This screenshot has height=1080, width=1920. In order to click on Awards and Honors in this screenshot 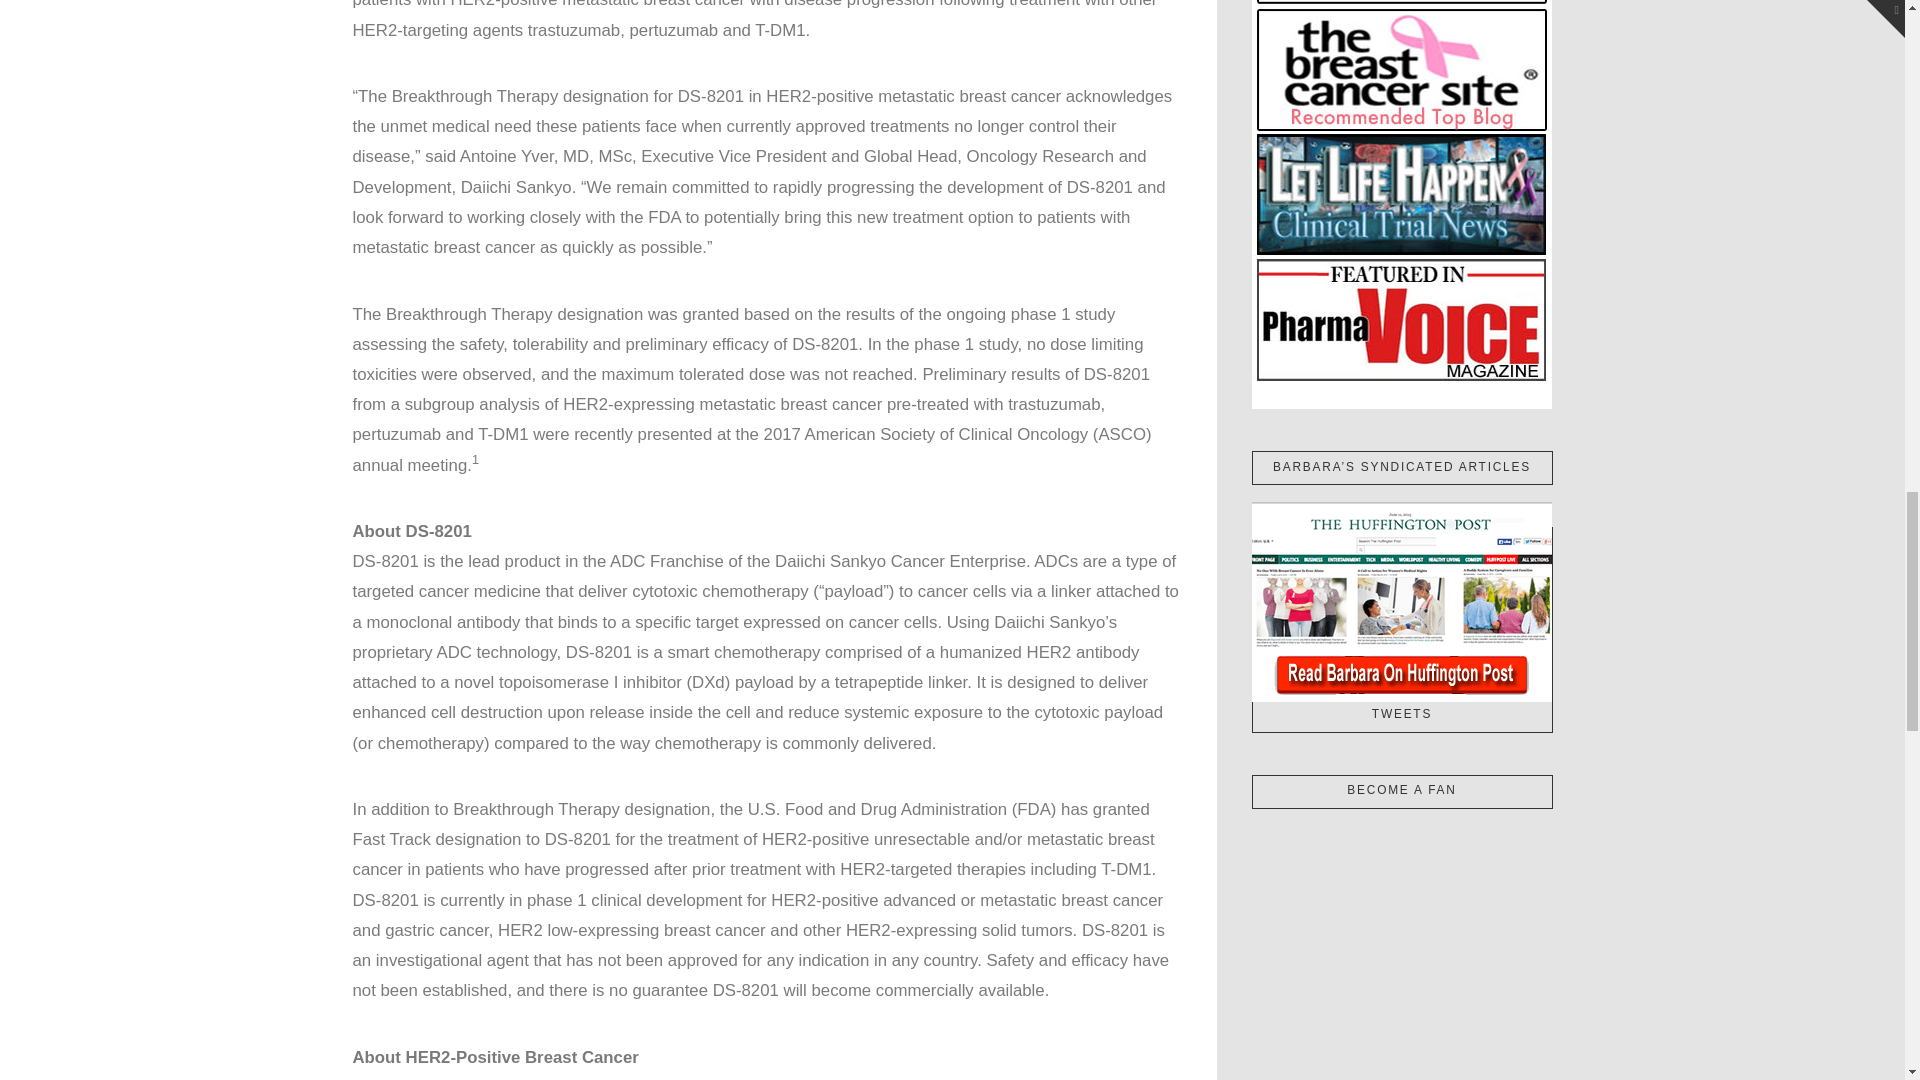, I will do `click(1401, 204)`.